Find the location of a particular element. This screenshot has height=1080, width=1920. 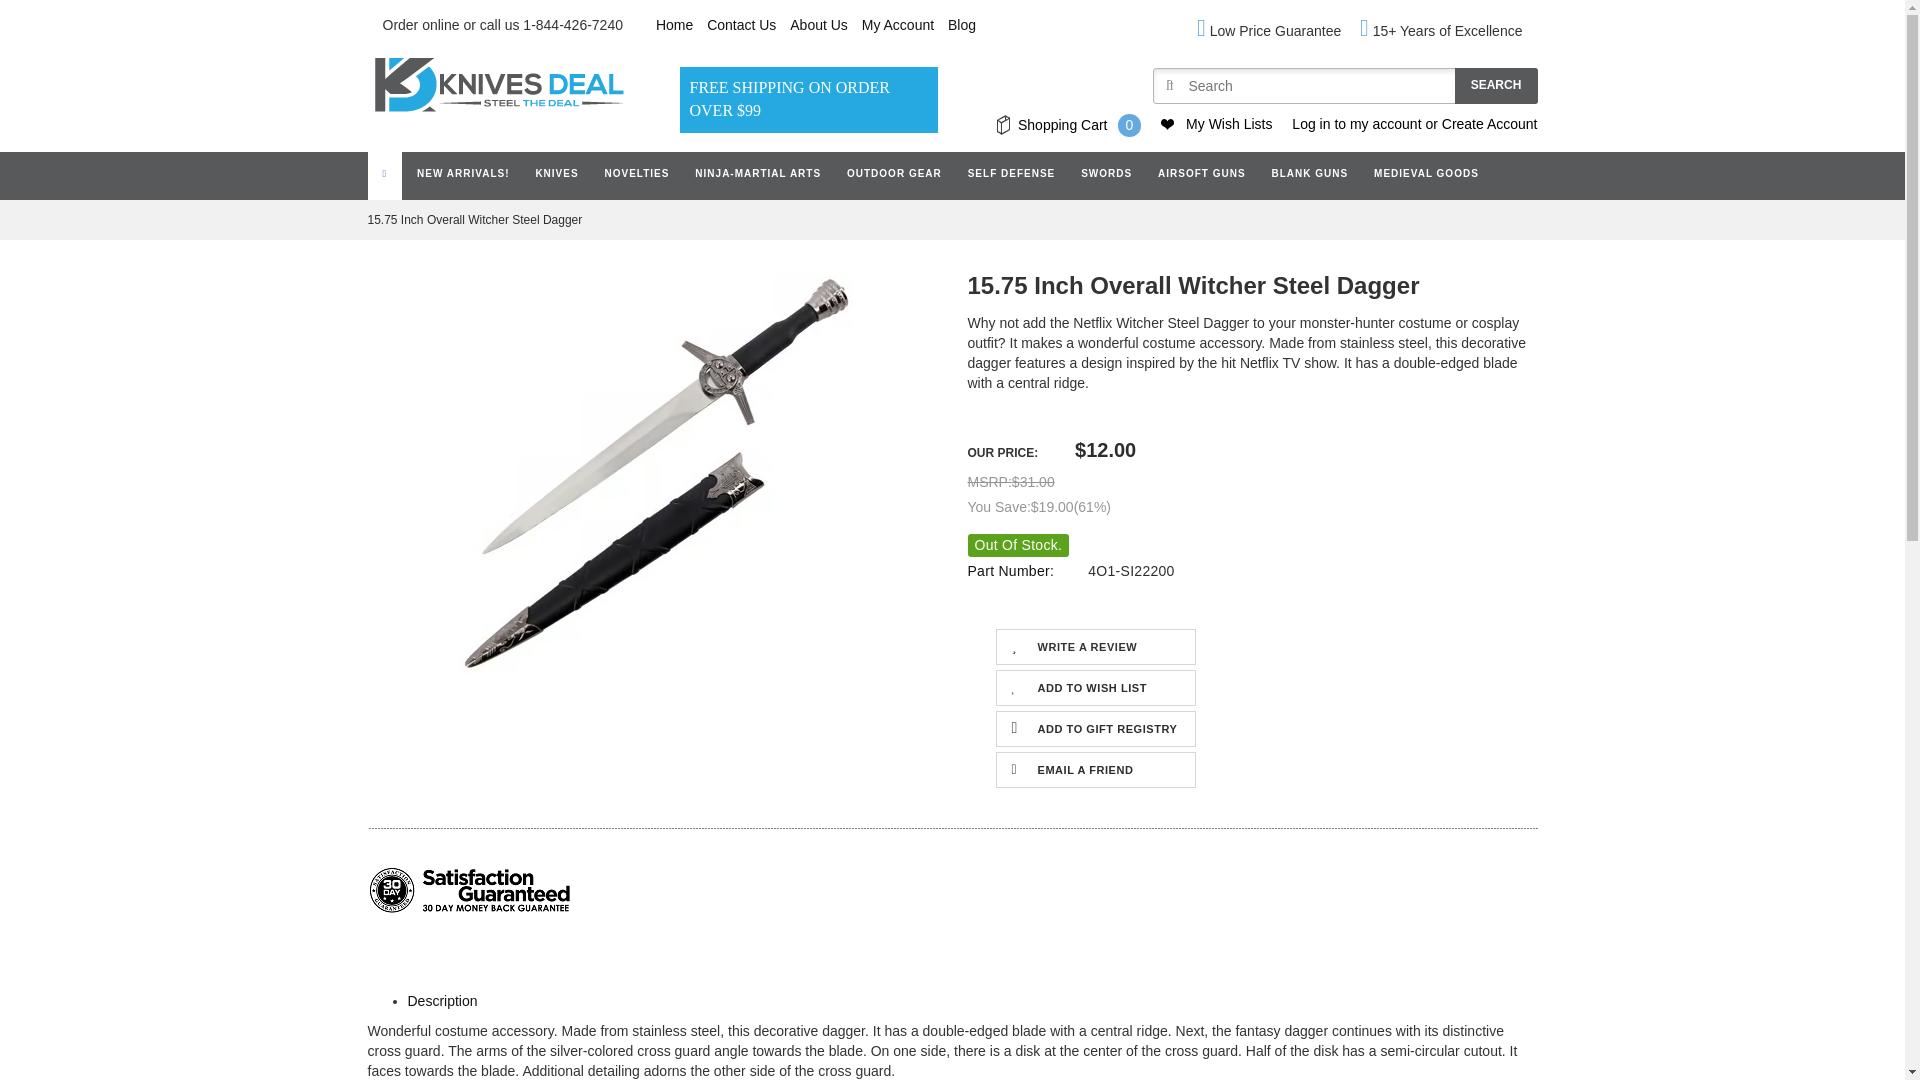

Log in to my account is located at coordinates (1356, 124).